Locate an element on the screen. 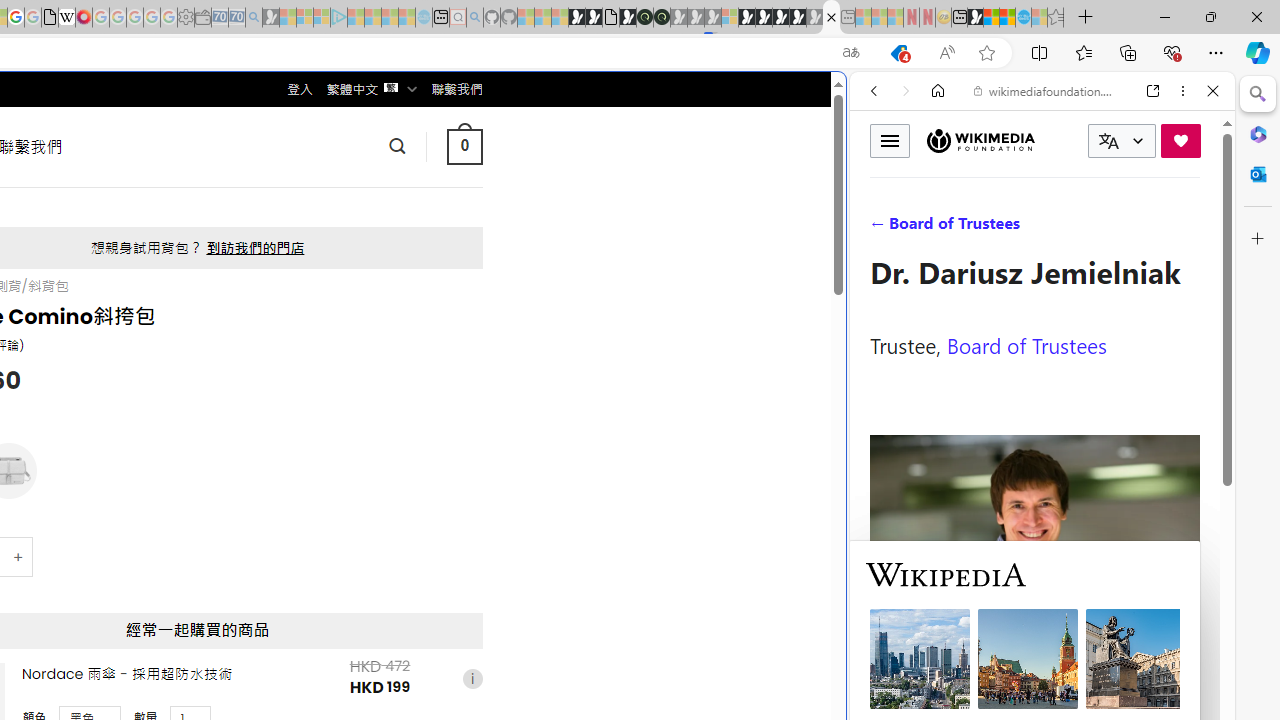 This screenshot has height=720, width=1280. Services - Maintenance | Sky Blue Bikes - Sky Blue Bikes is located at coordinates (1023, 18).